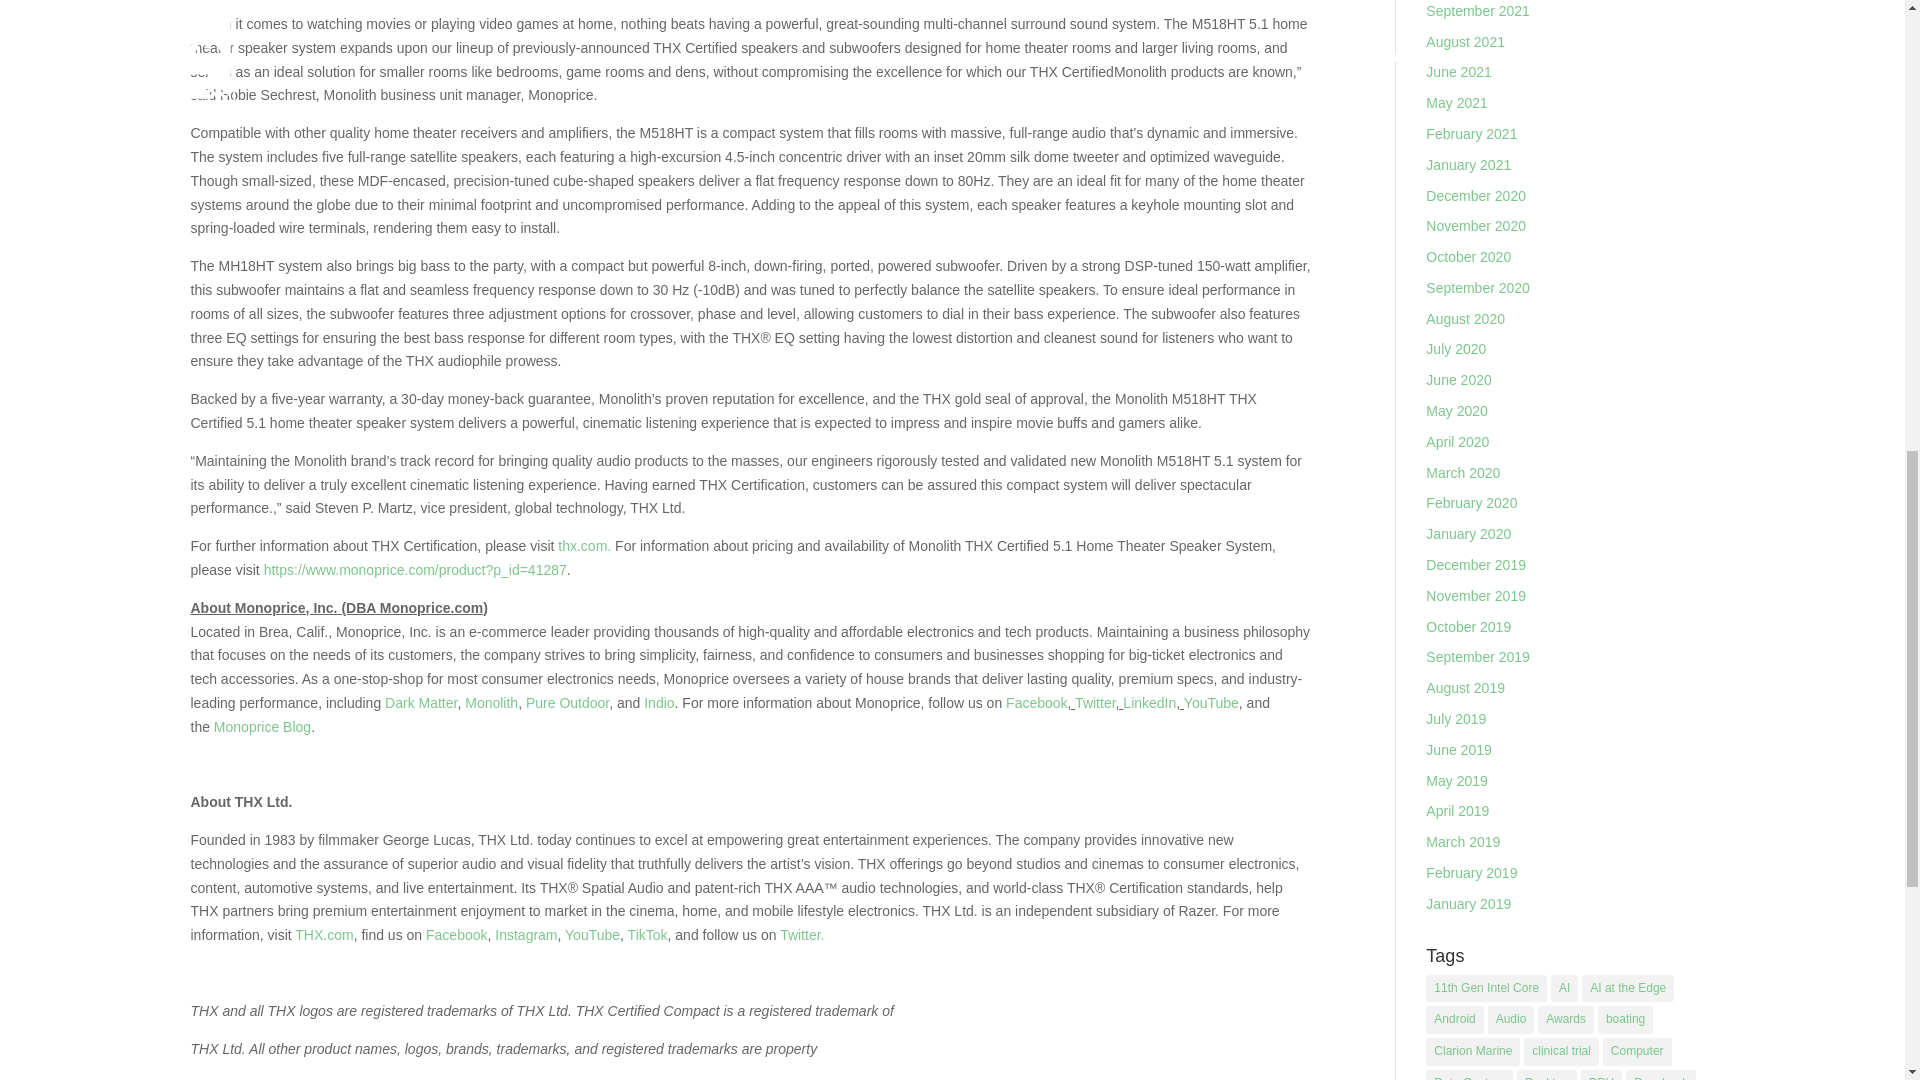 This screenshot has height=1080, width=1920. Describe the element at coordinates (420, 702) in the screenshot. I see `Dark Matter` at that location.